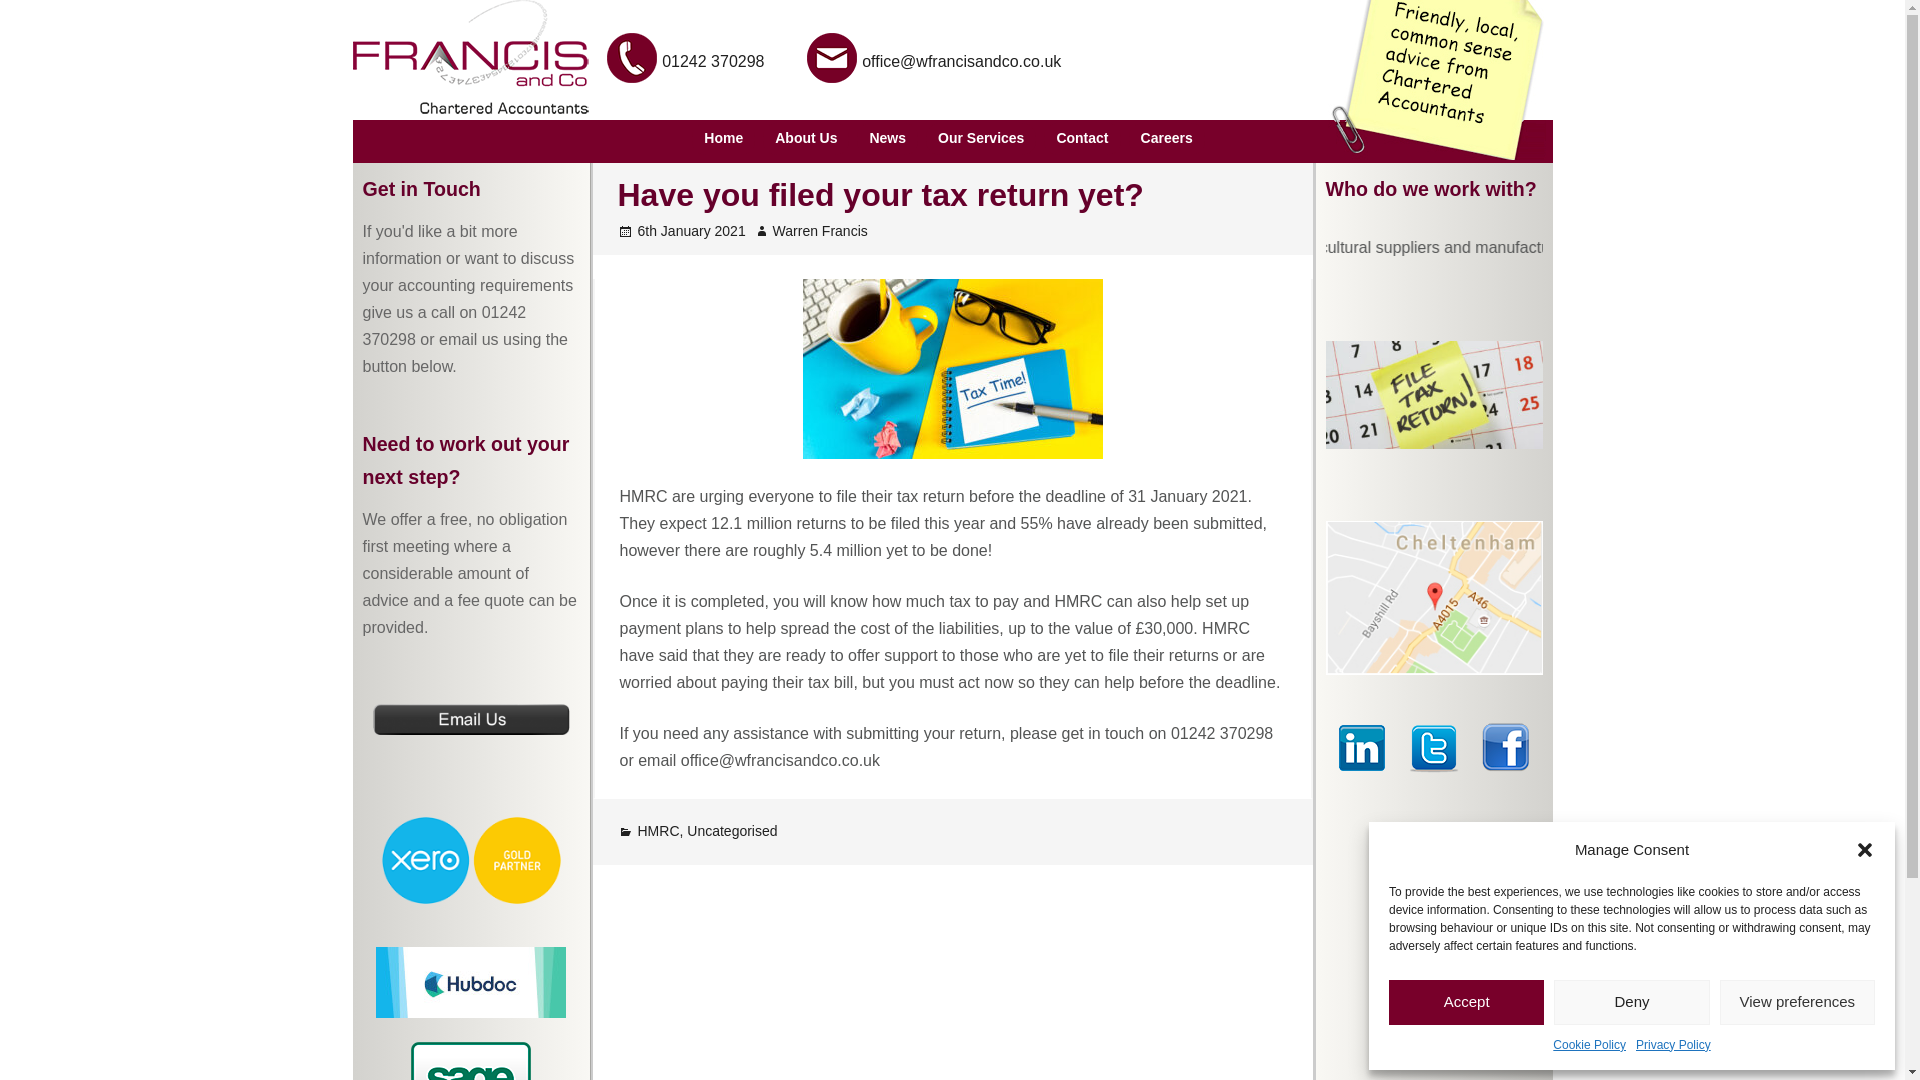 The image size is (1920, 1080). I want to click on Privacy Policy, so click(1672, 1044).